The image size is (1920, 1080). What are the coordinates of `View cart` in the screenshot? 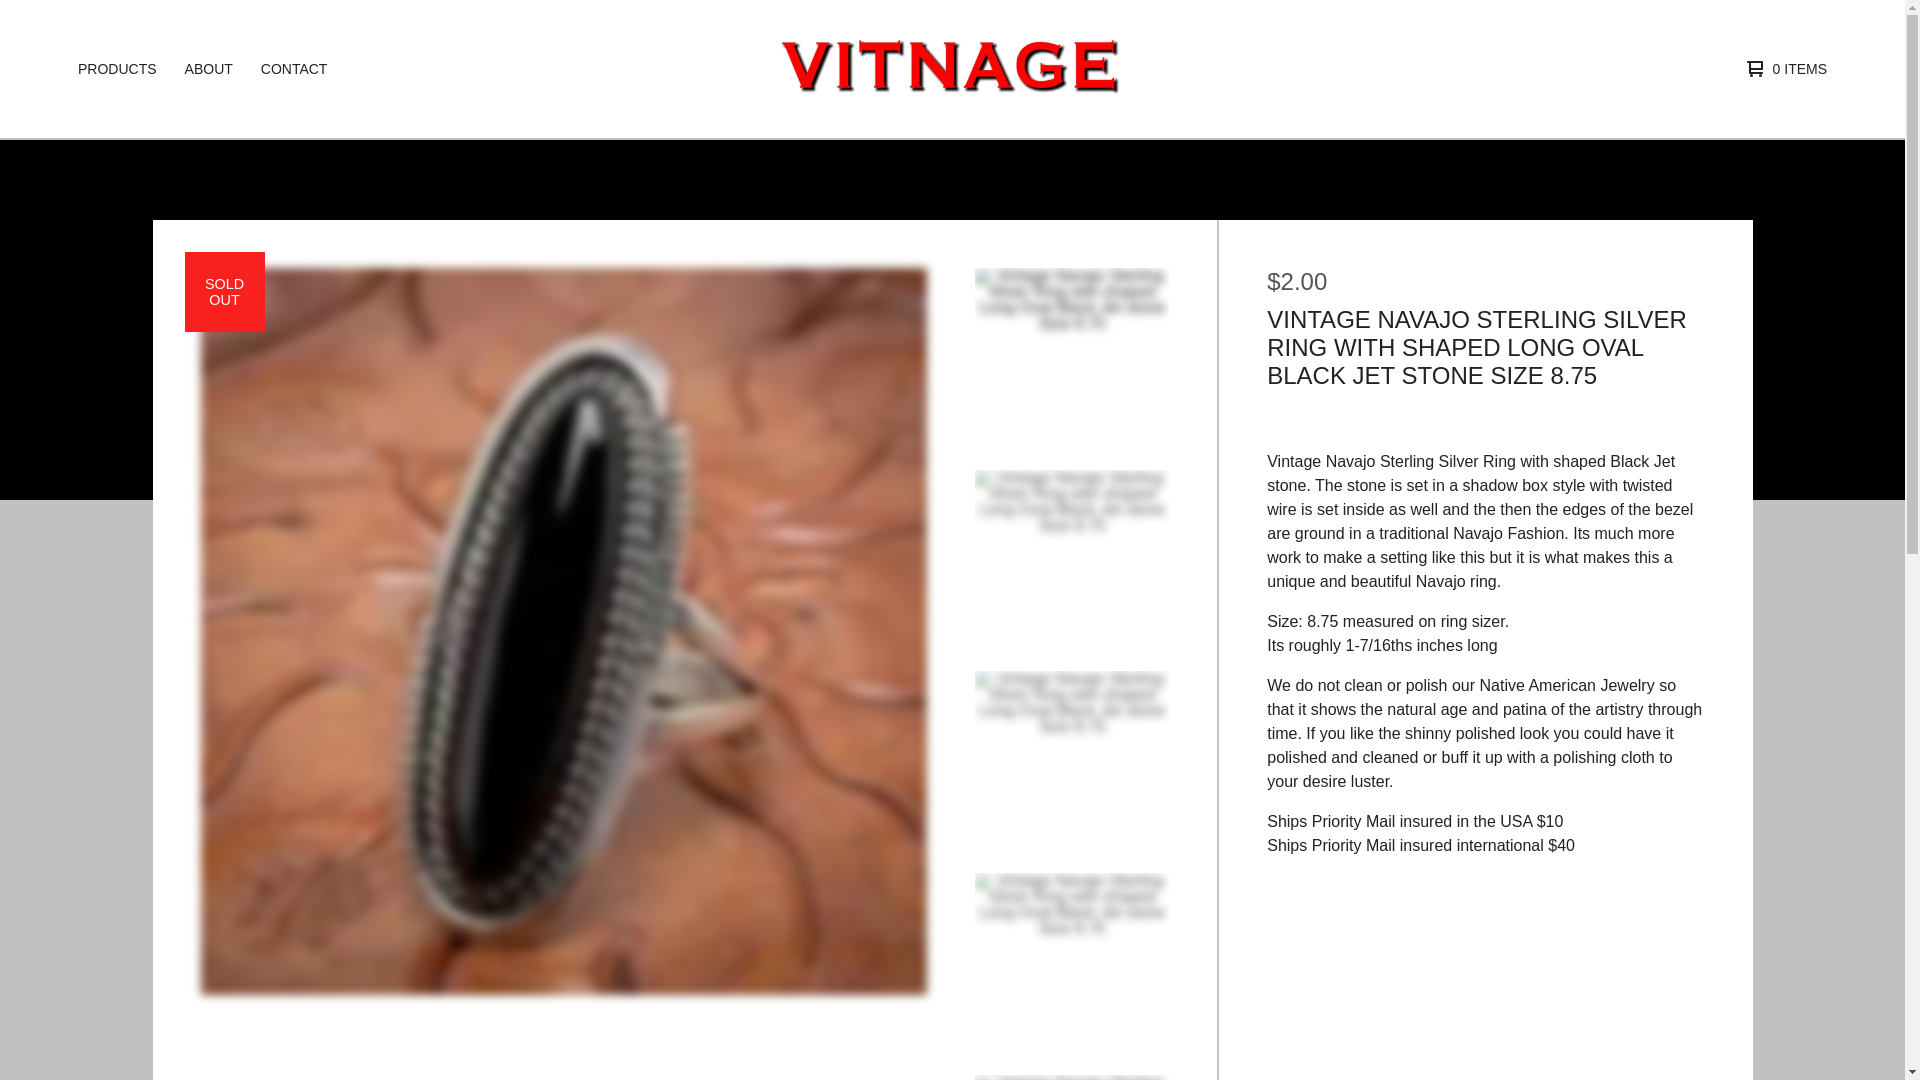 It's located at (1782, 69).